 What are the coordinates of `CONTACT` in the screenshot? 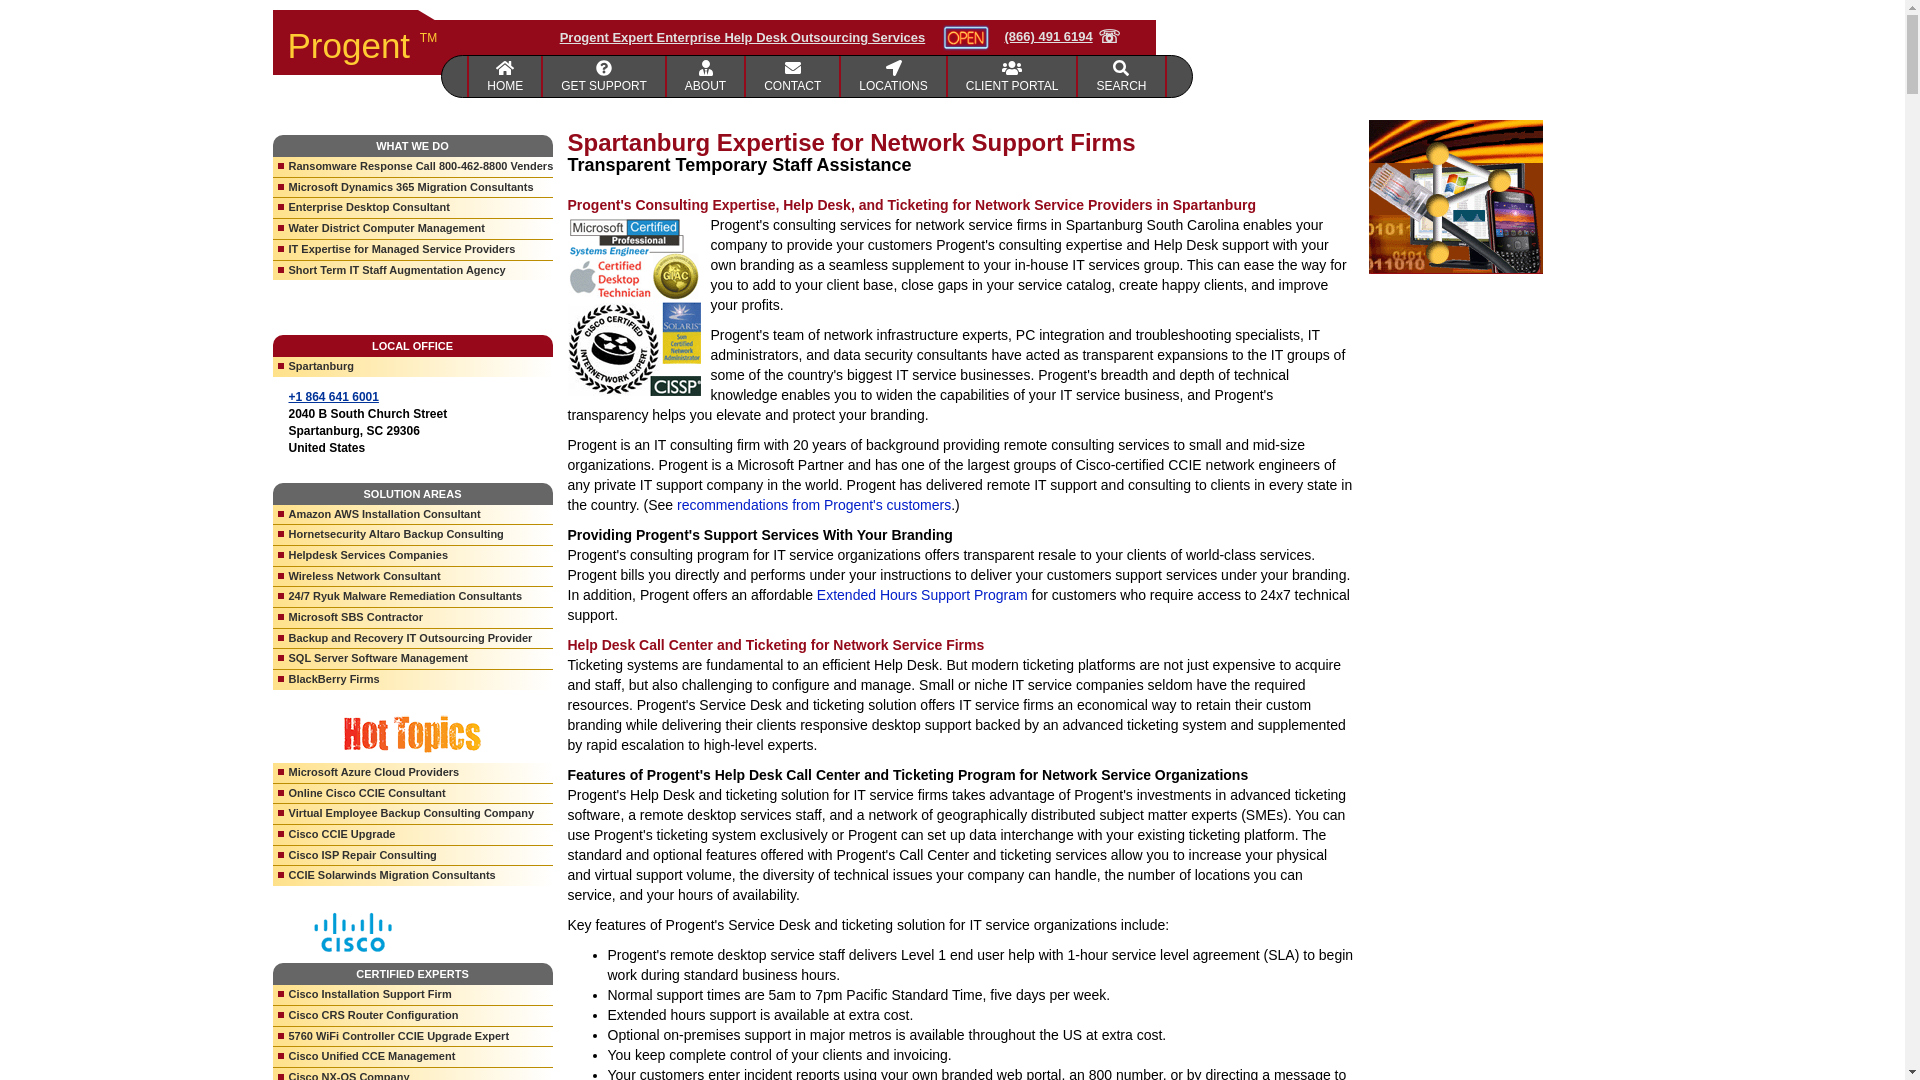 It's located at (793, 76).